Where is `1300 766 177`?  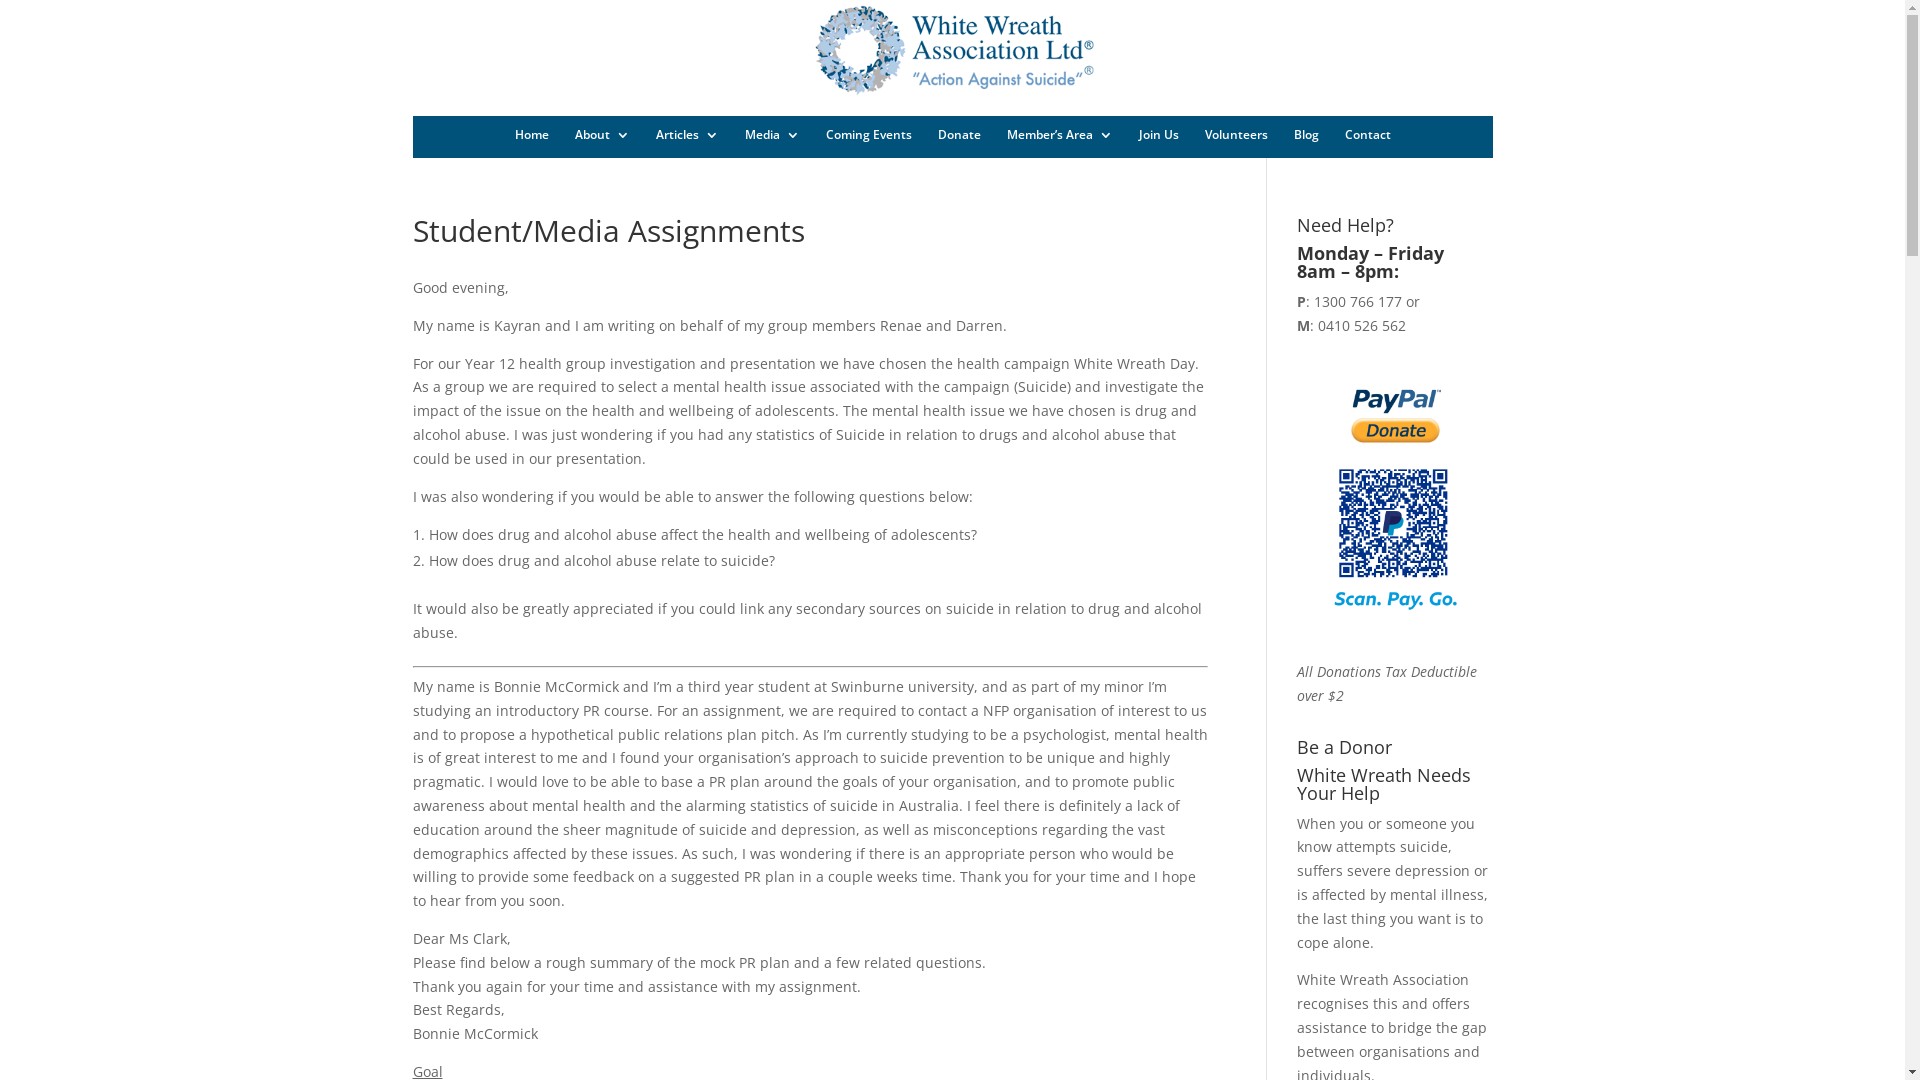
1300 766 177 is located at coordinates (1358, 302).